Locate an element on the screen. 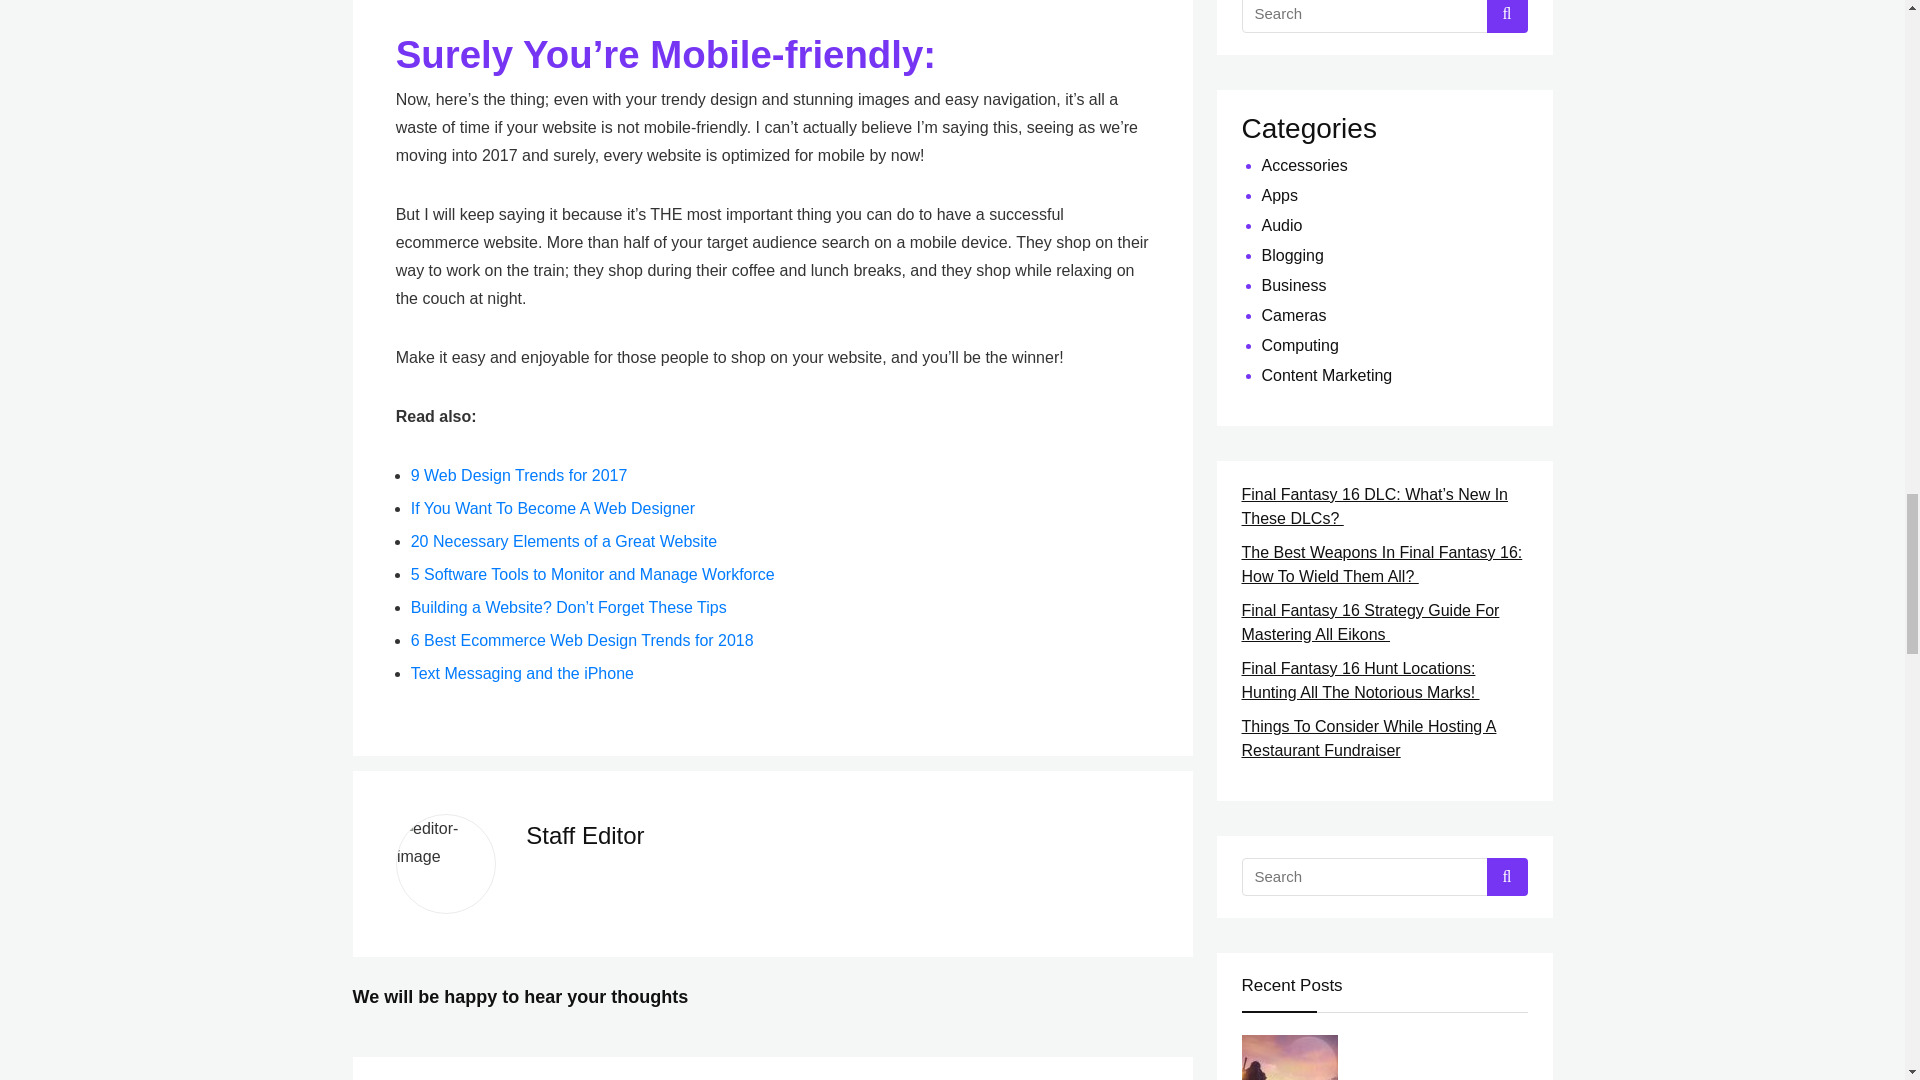 This screenshot has width=1920, height=1080. 6 Best Ecommerce Web Design Trends for 2018 is located at coordinates (582, 640).